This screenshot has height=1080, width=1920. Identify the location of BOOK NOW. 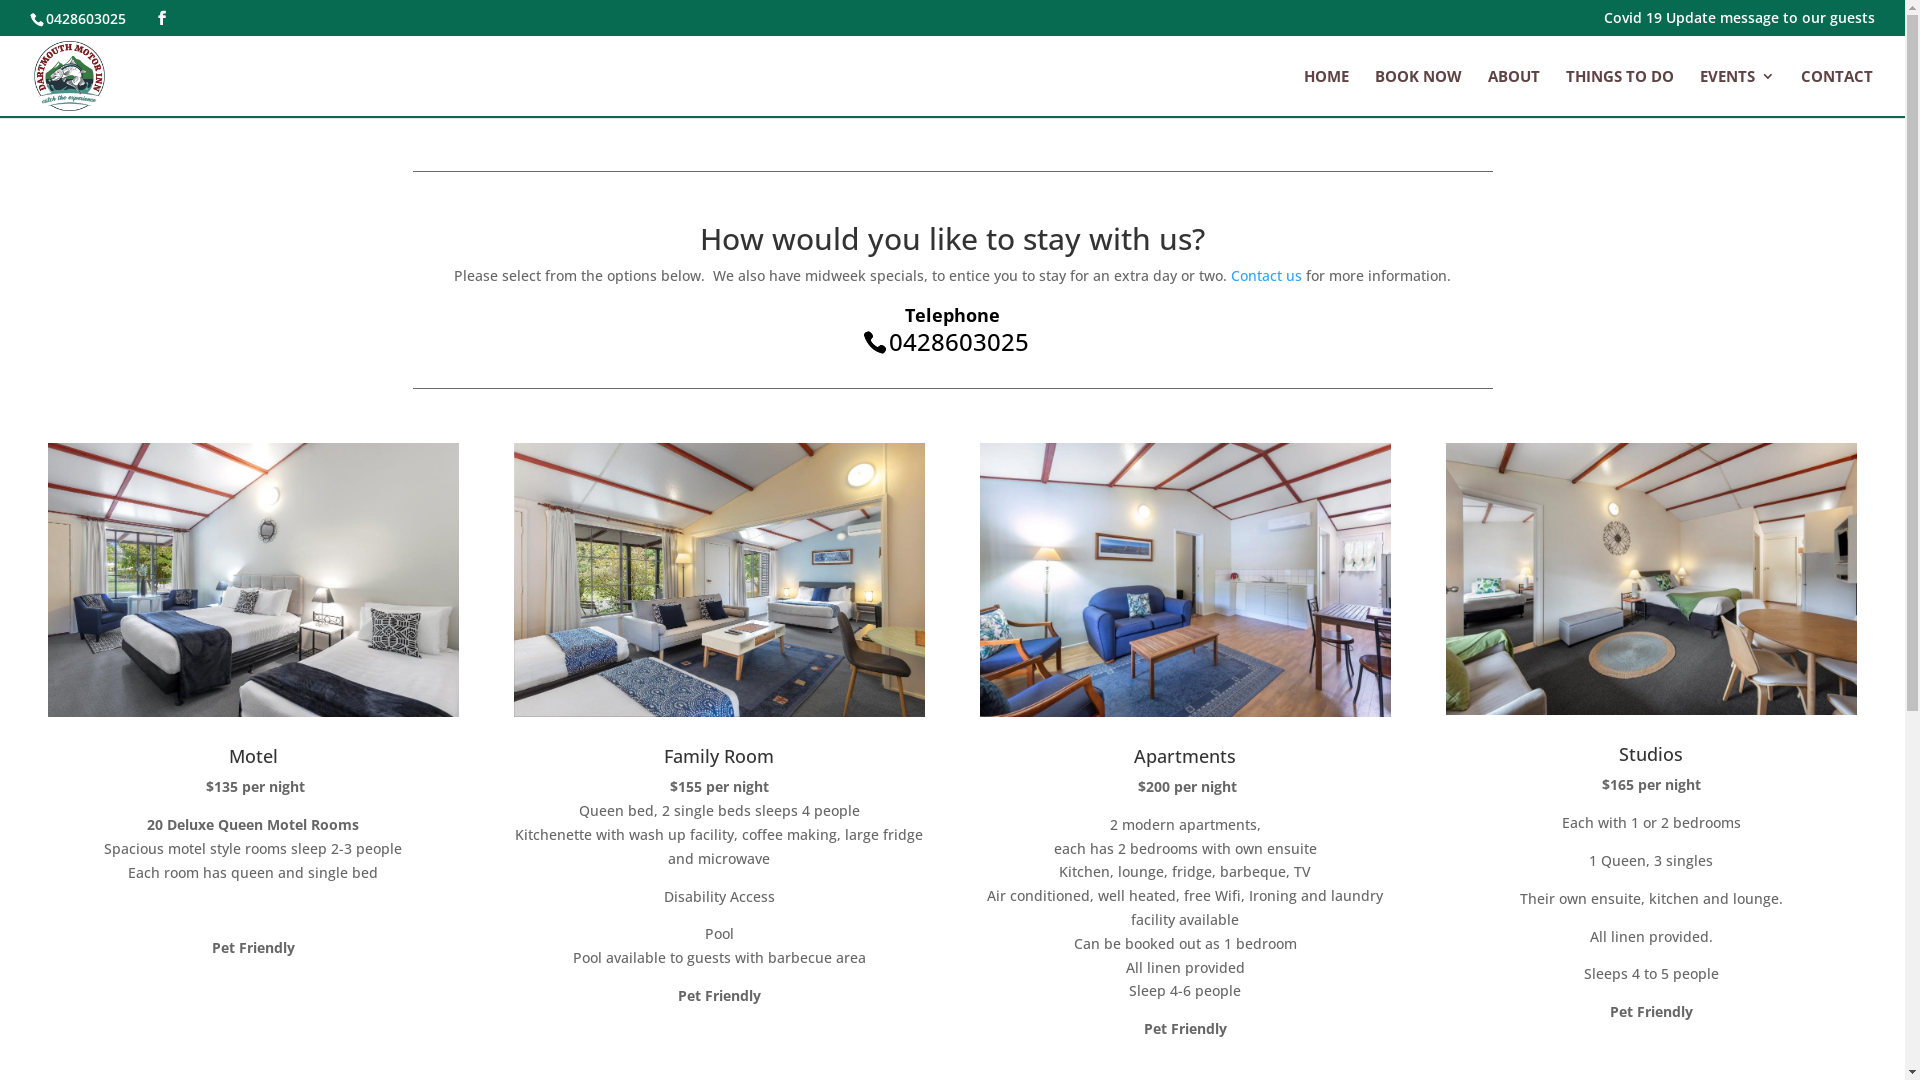
(1418, 92).